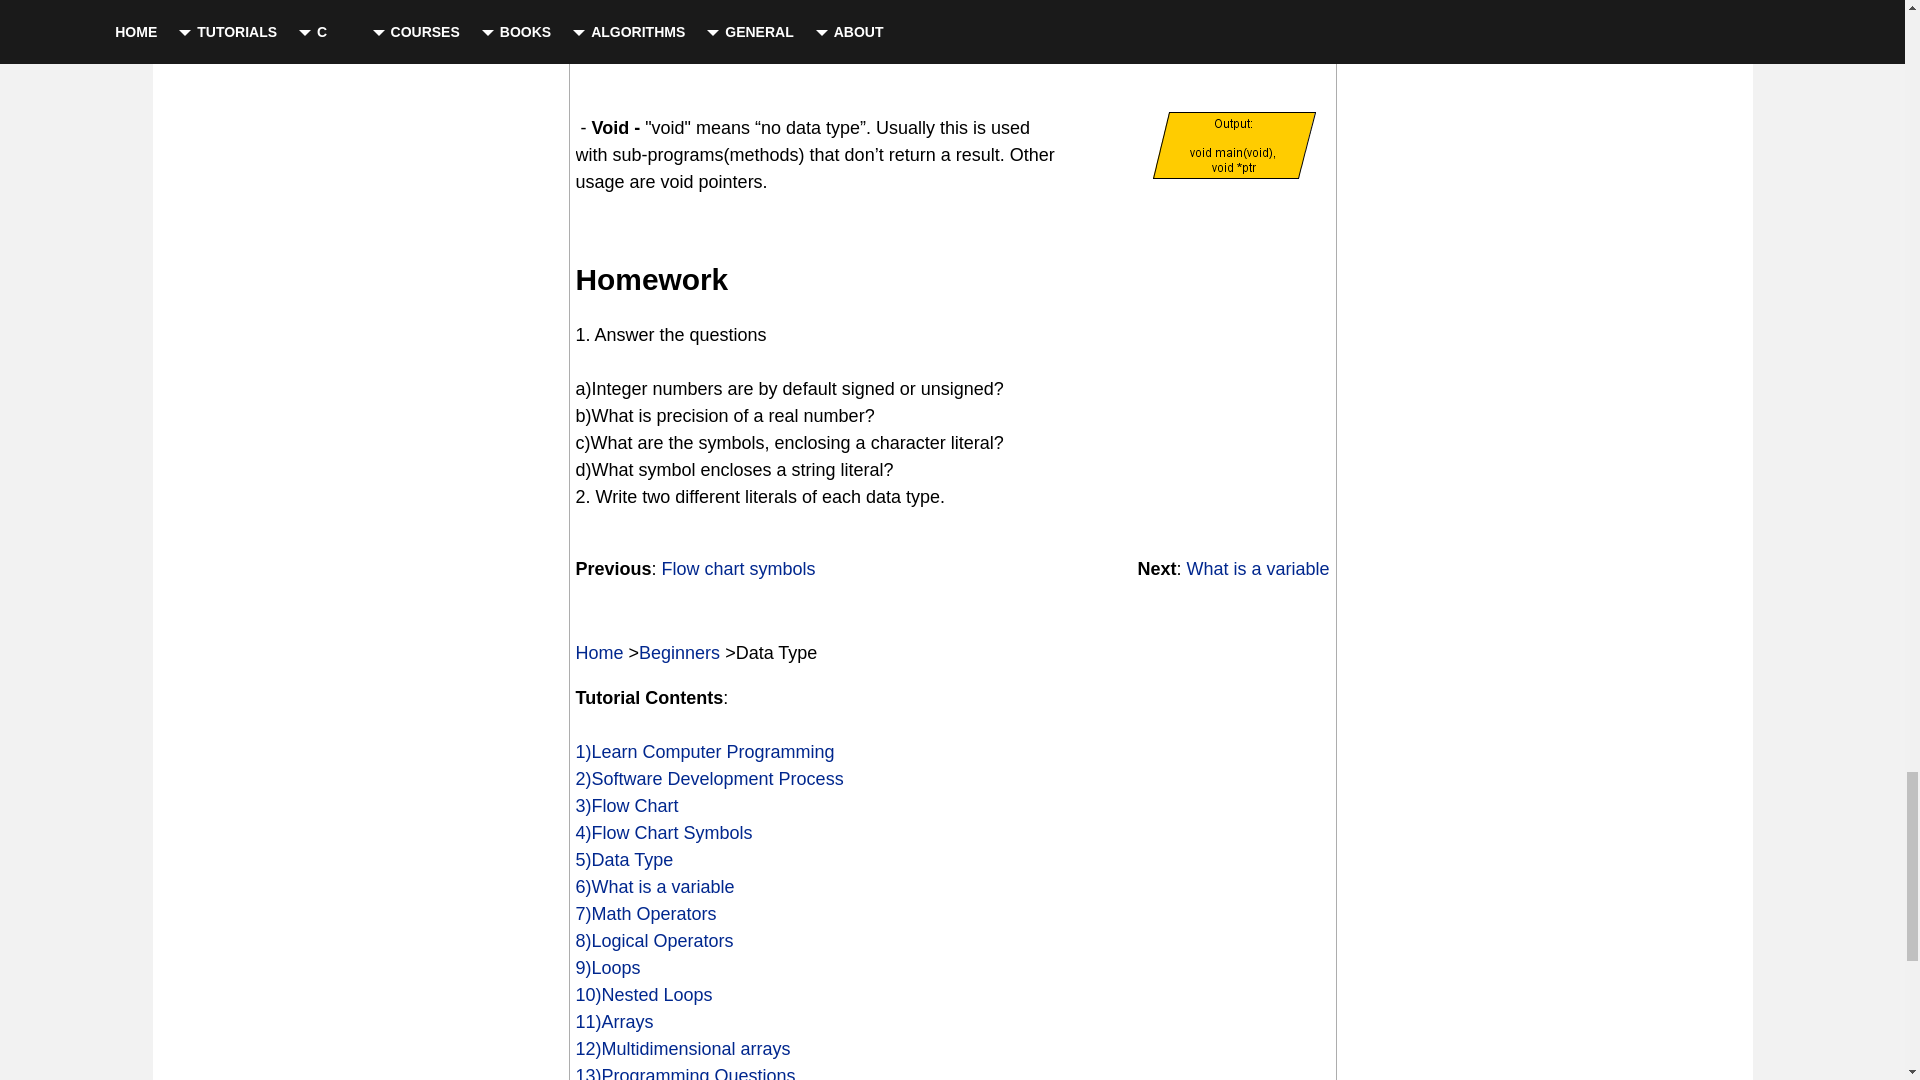 Image resolution: width=1920 pixels, height=1080 pixels. Describe the element at coordinates (739, 568) in the screenshot. I see `Flow chart symbols` at that location.